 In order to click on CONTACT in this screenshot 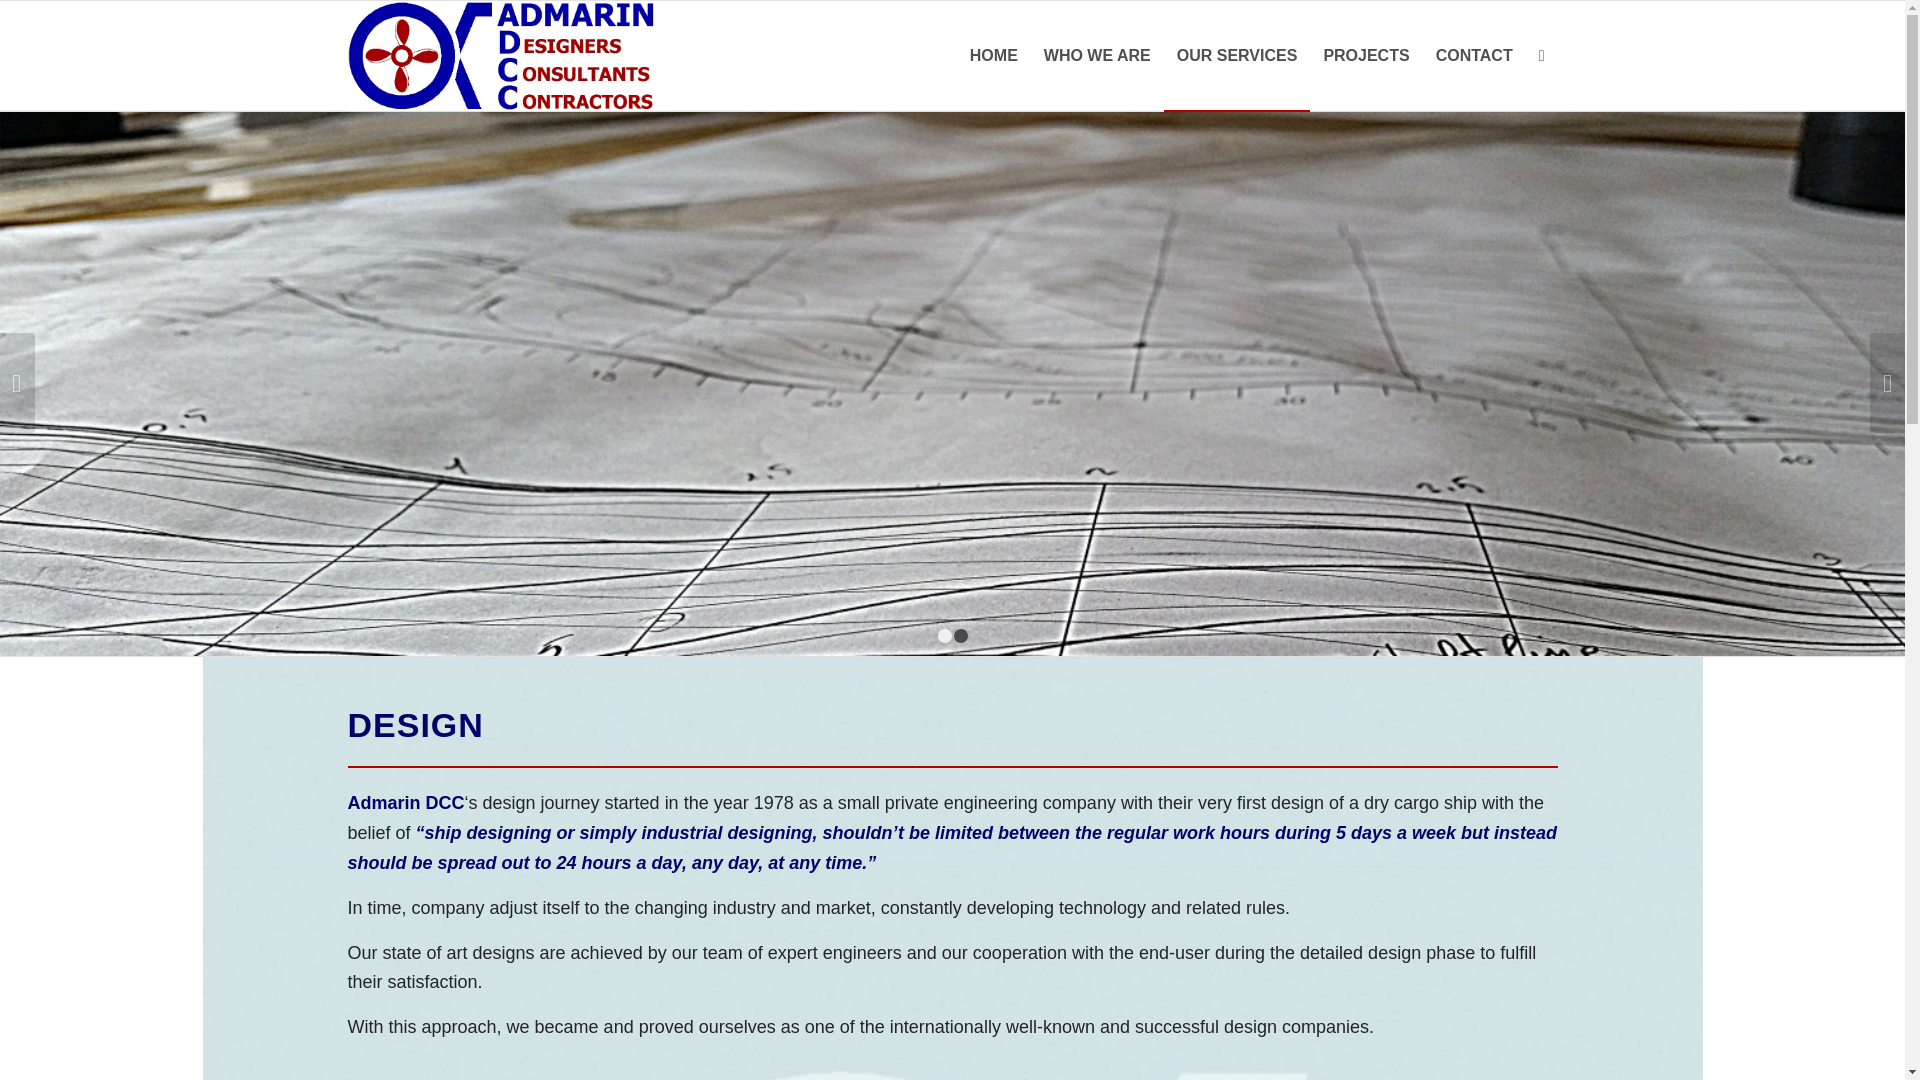, I will do `click(1474, 56)`.